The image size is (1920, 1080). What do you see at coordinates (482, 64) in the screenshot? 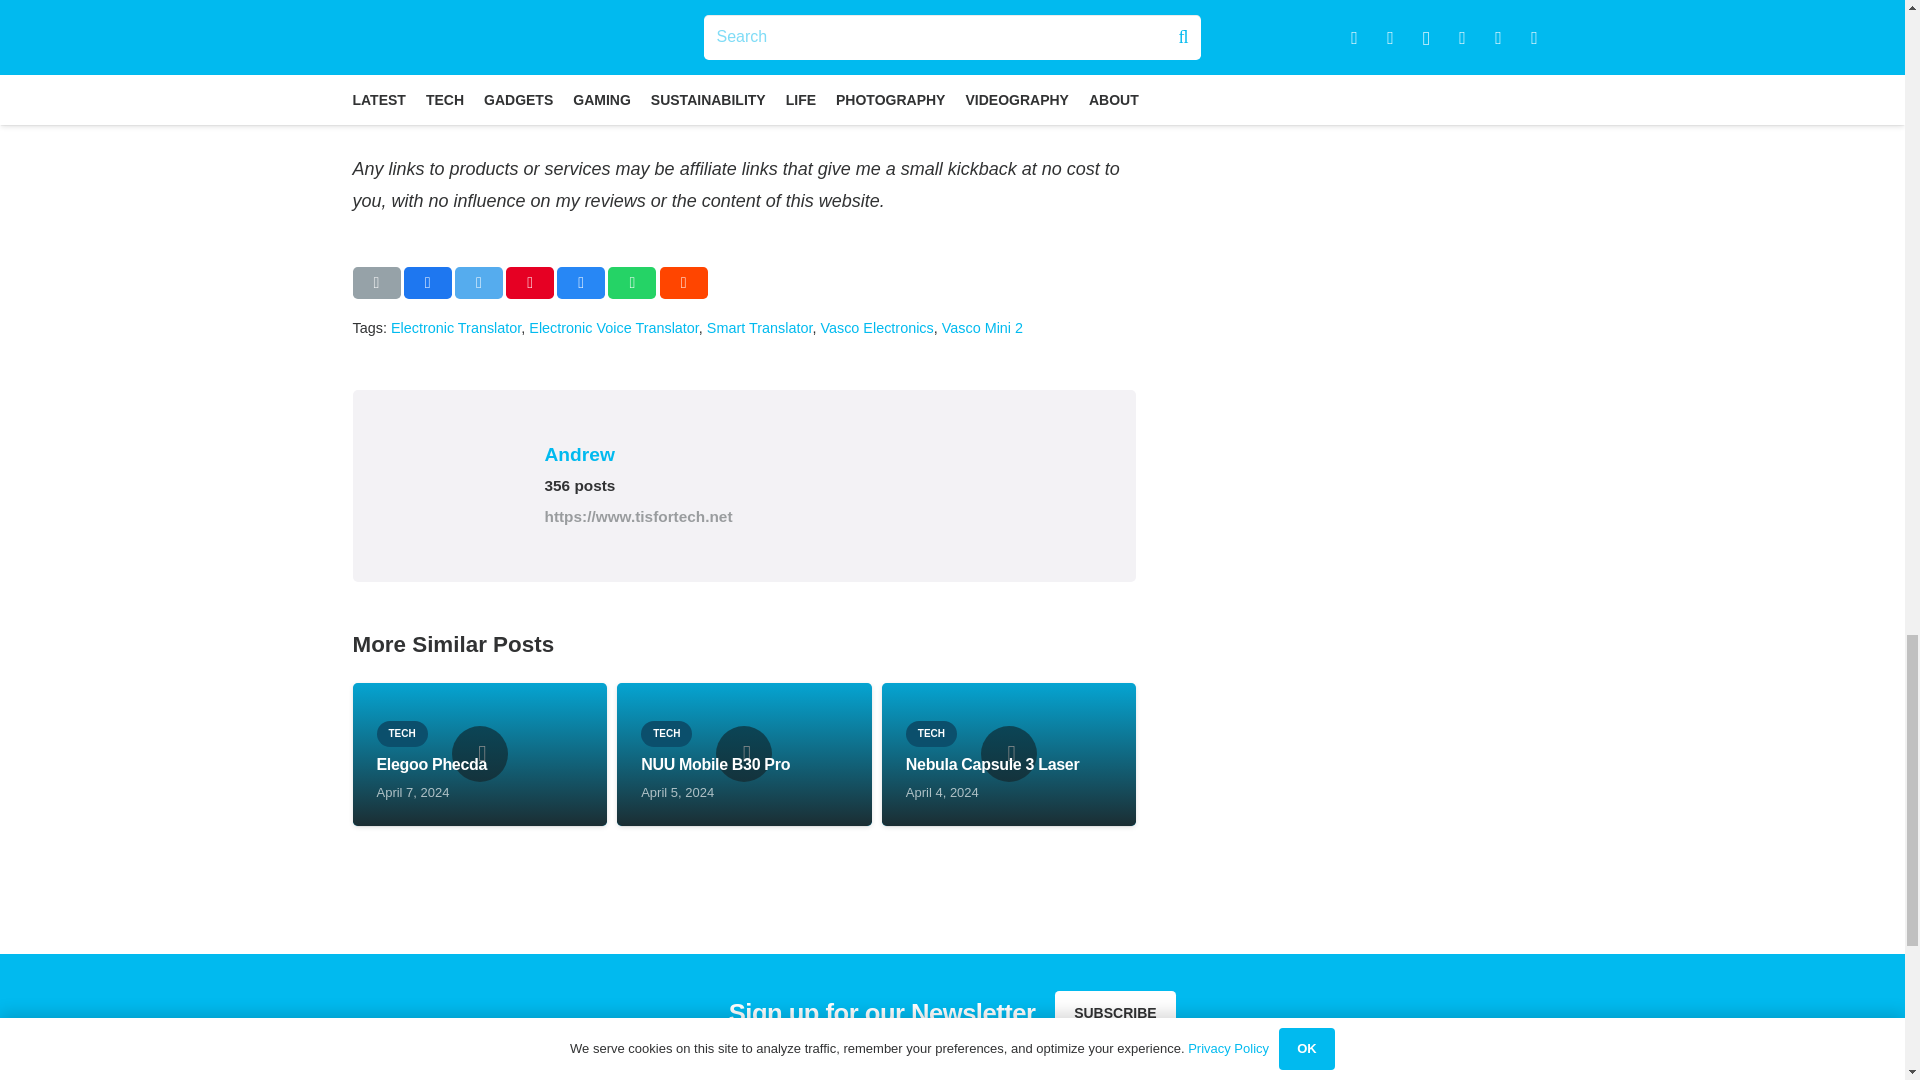
I see `web1` at bounding box center [482, 64].